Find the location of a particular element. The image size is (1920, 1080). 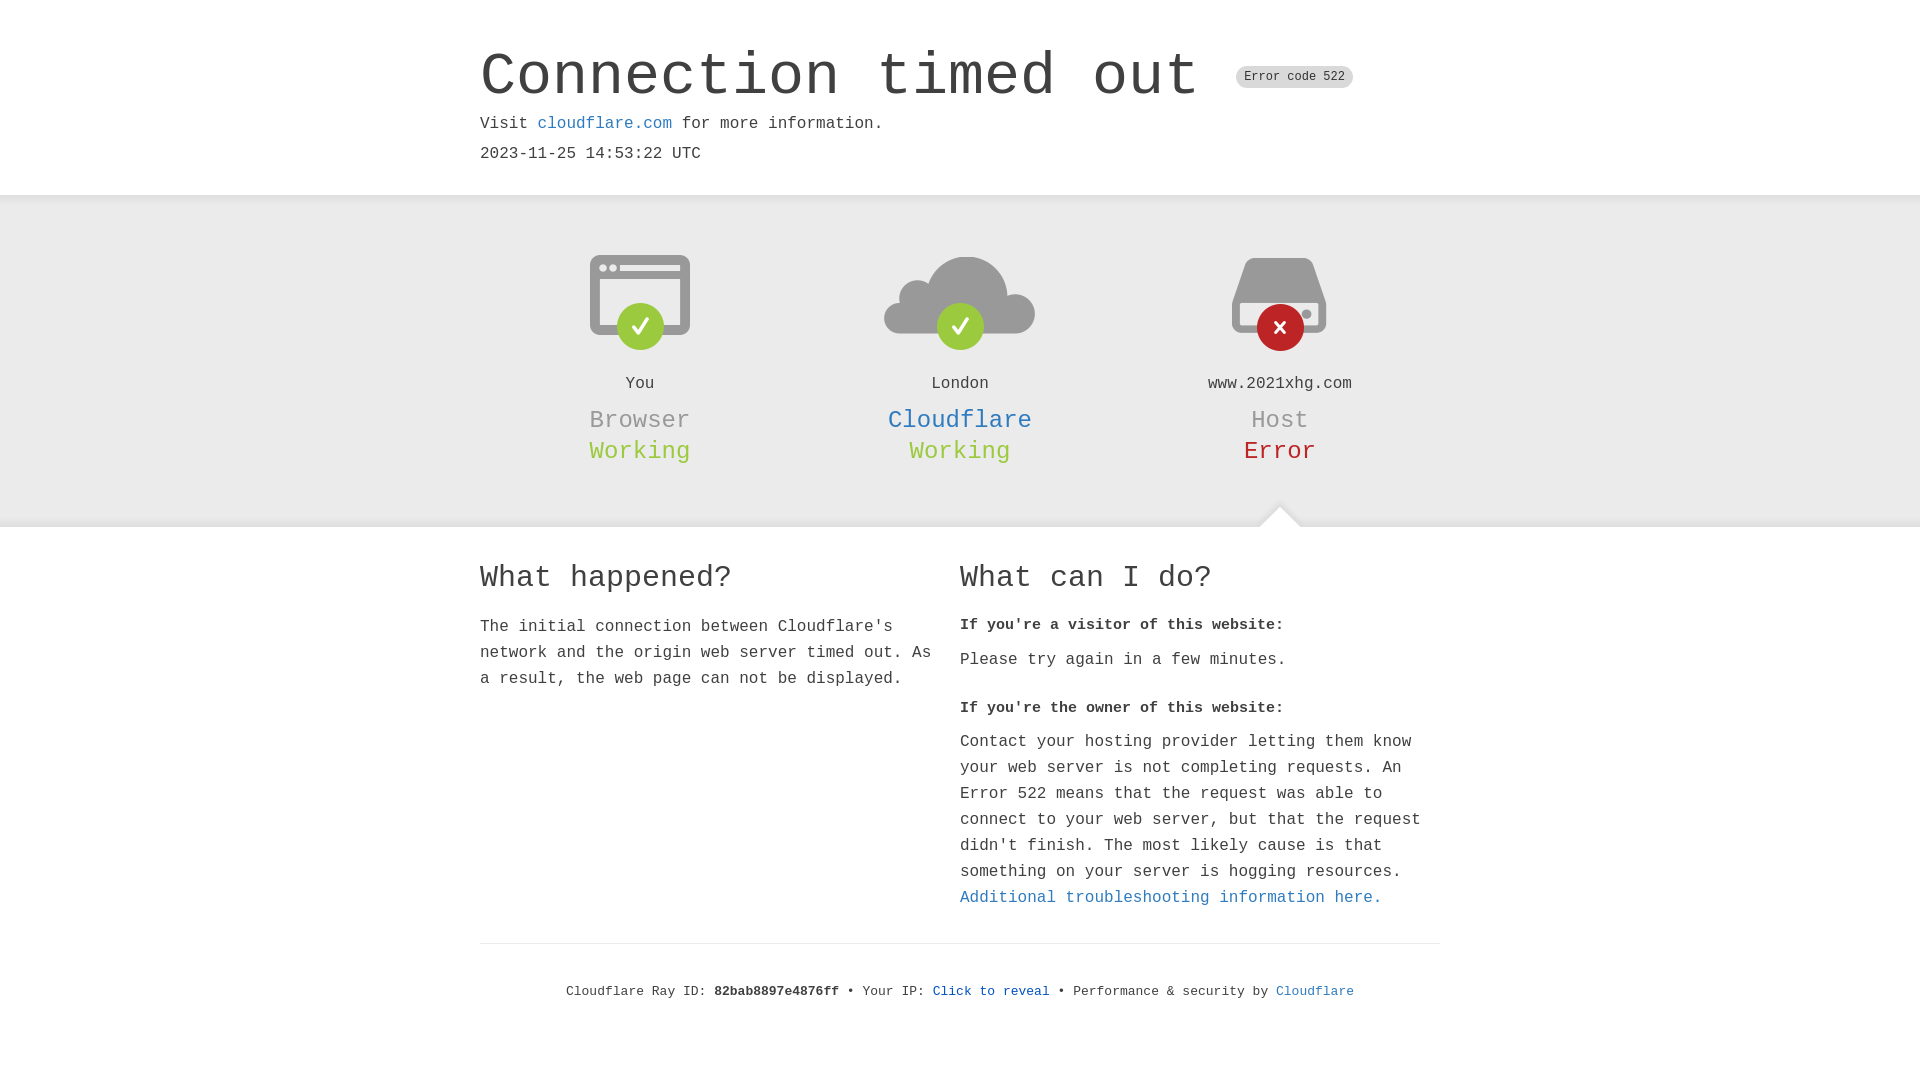

Cloudflare is located at coordinates (960, 420).